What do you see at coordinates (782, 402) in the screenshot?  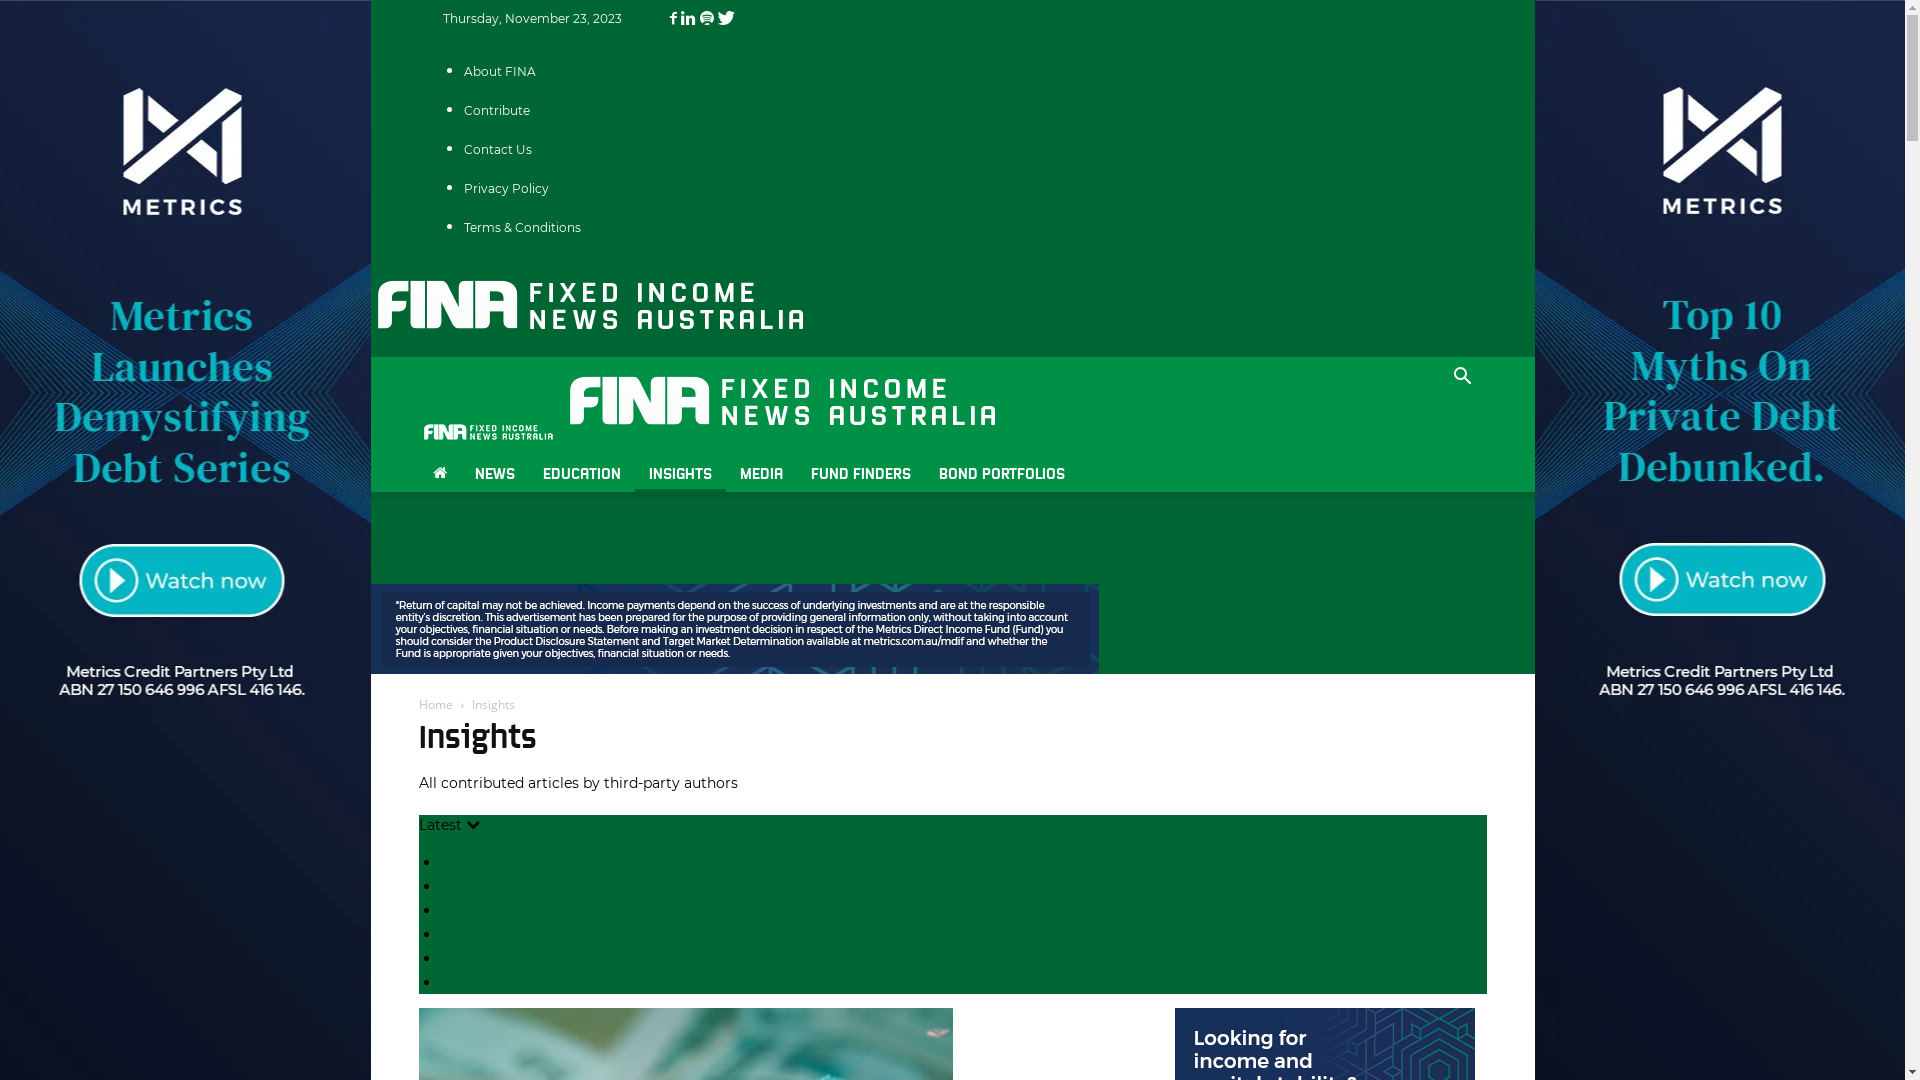 I see `Fixed Income News Australia` at bounding box center [782, 402].